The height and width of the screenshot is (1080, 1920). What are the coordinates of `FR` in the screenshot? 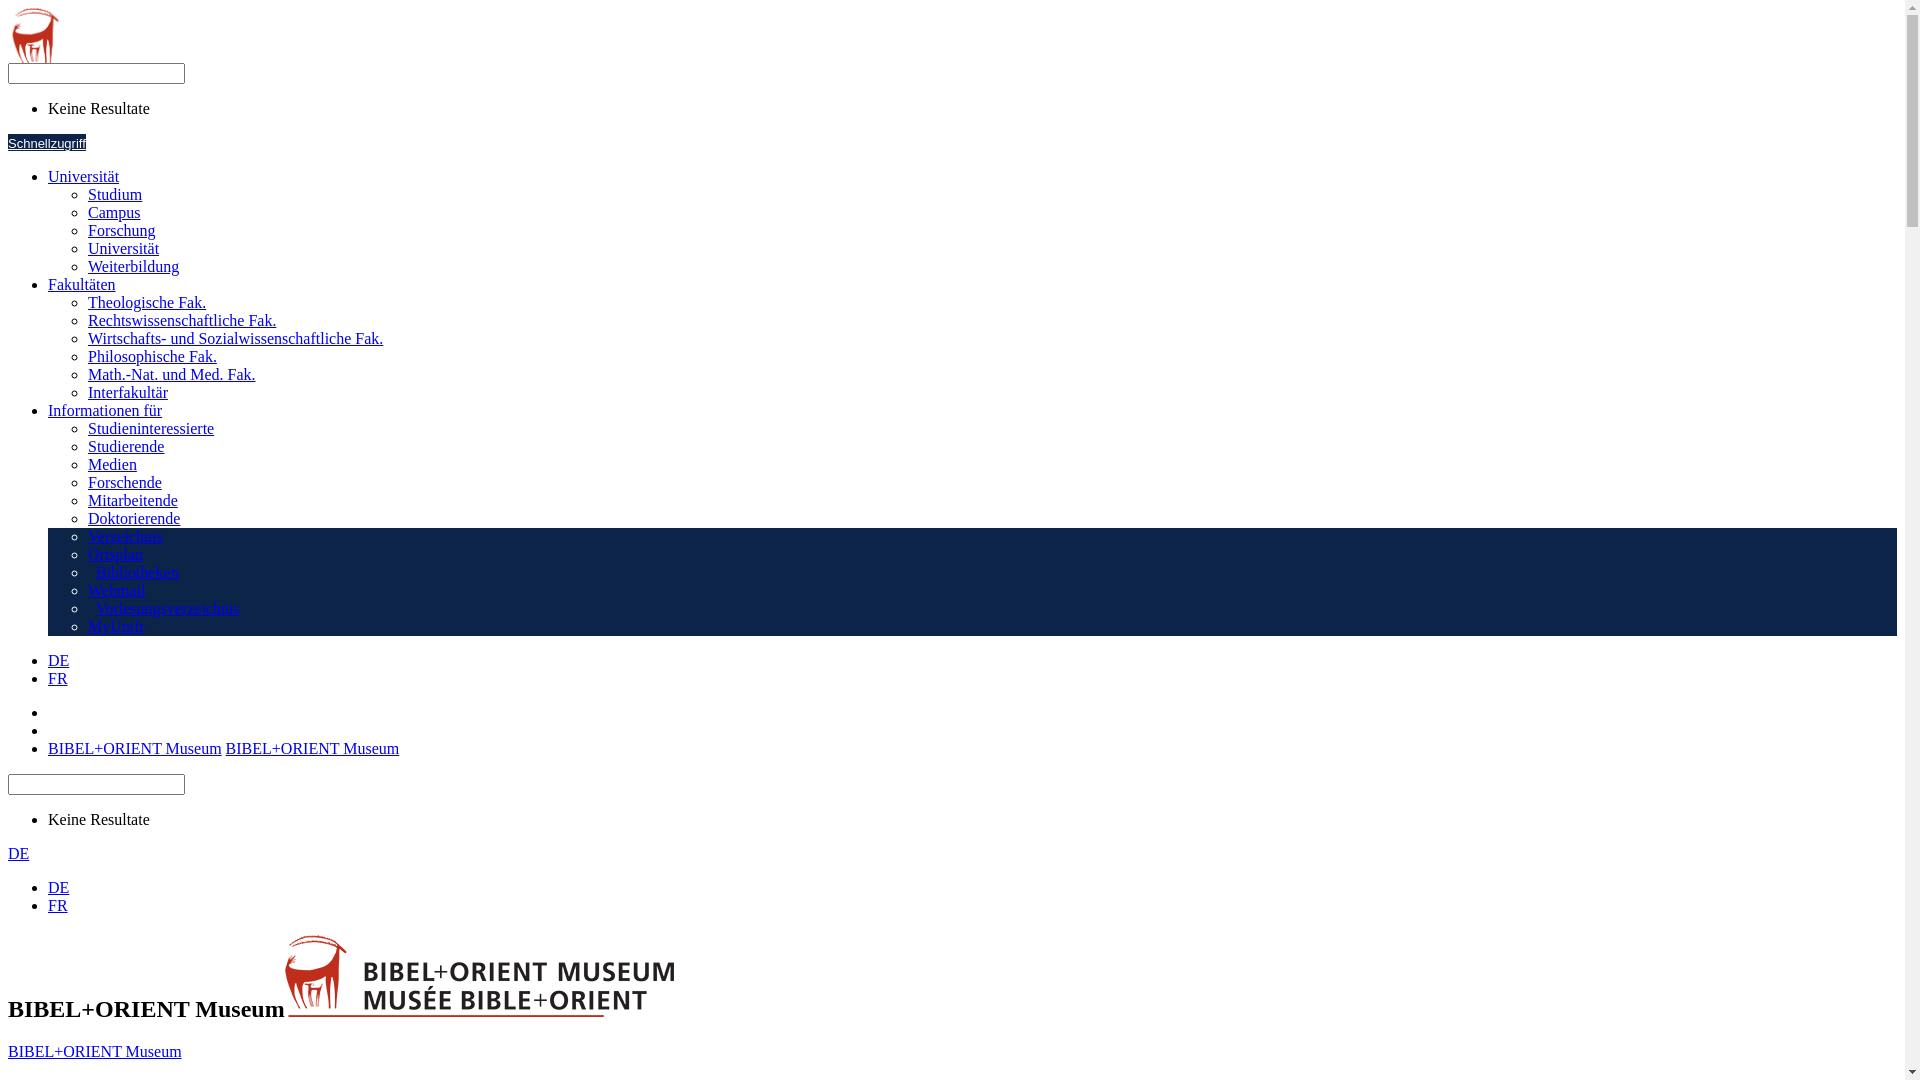 It's located at (58, 906).